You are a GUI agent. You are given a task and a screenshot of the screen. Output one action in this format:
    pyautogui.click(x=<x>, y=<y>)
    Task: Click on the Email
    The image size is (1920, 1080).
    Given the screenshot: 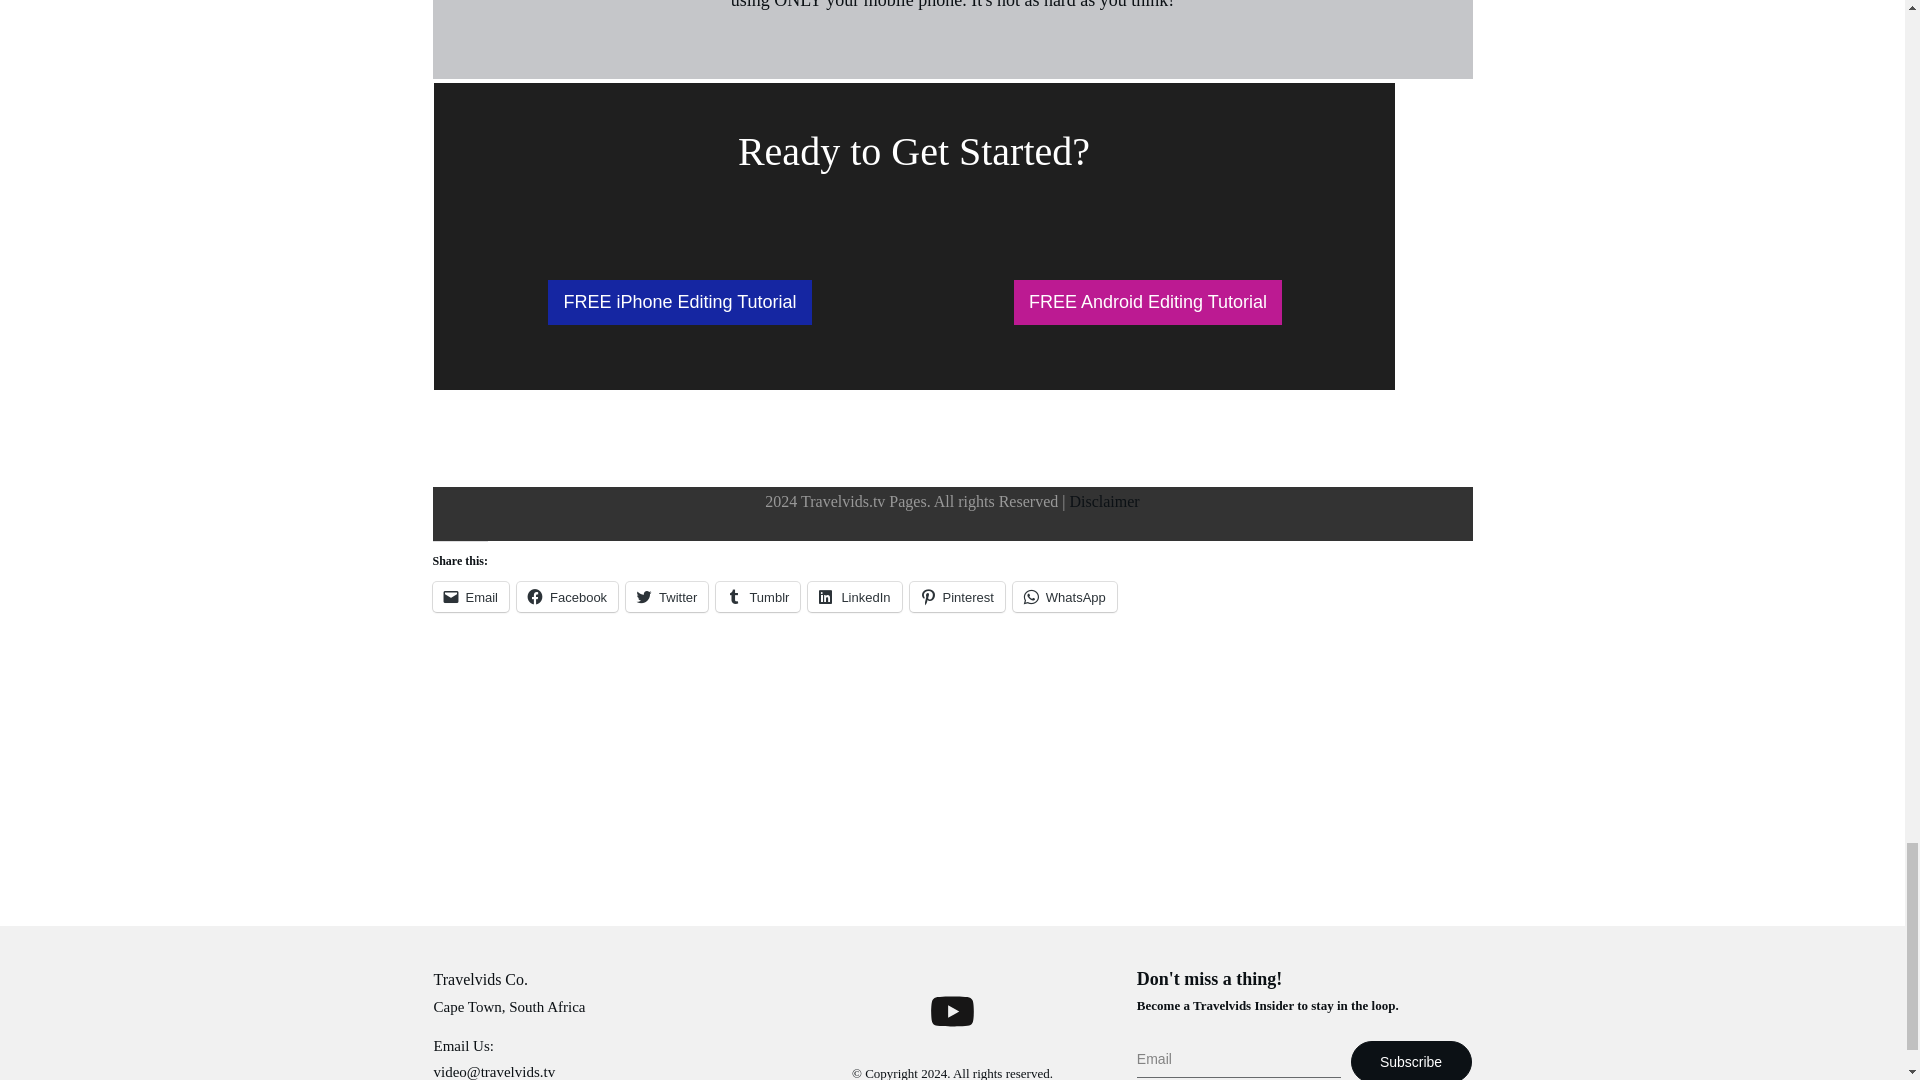 What is the action you would take?
    pyautogui.click(x=470, y=597)
    